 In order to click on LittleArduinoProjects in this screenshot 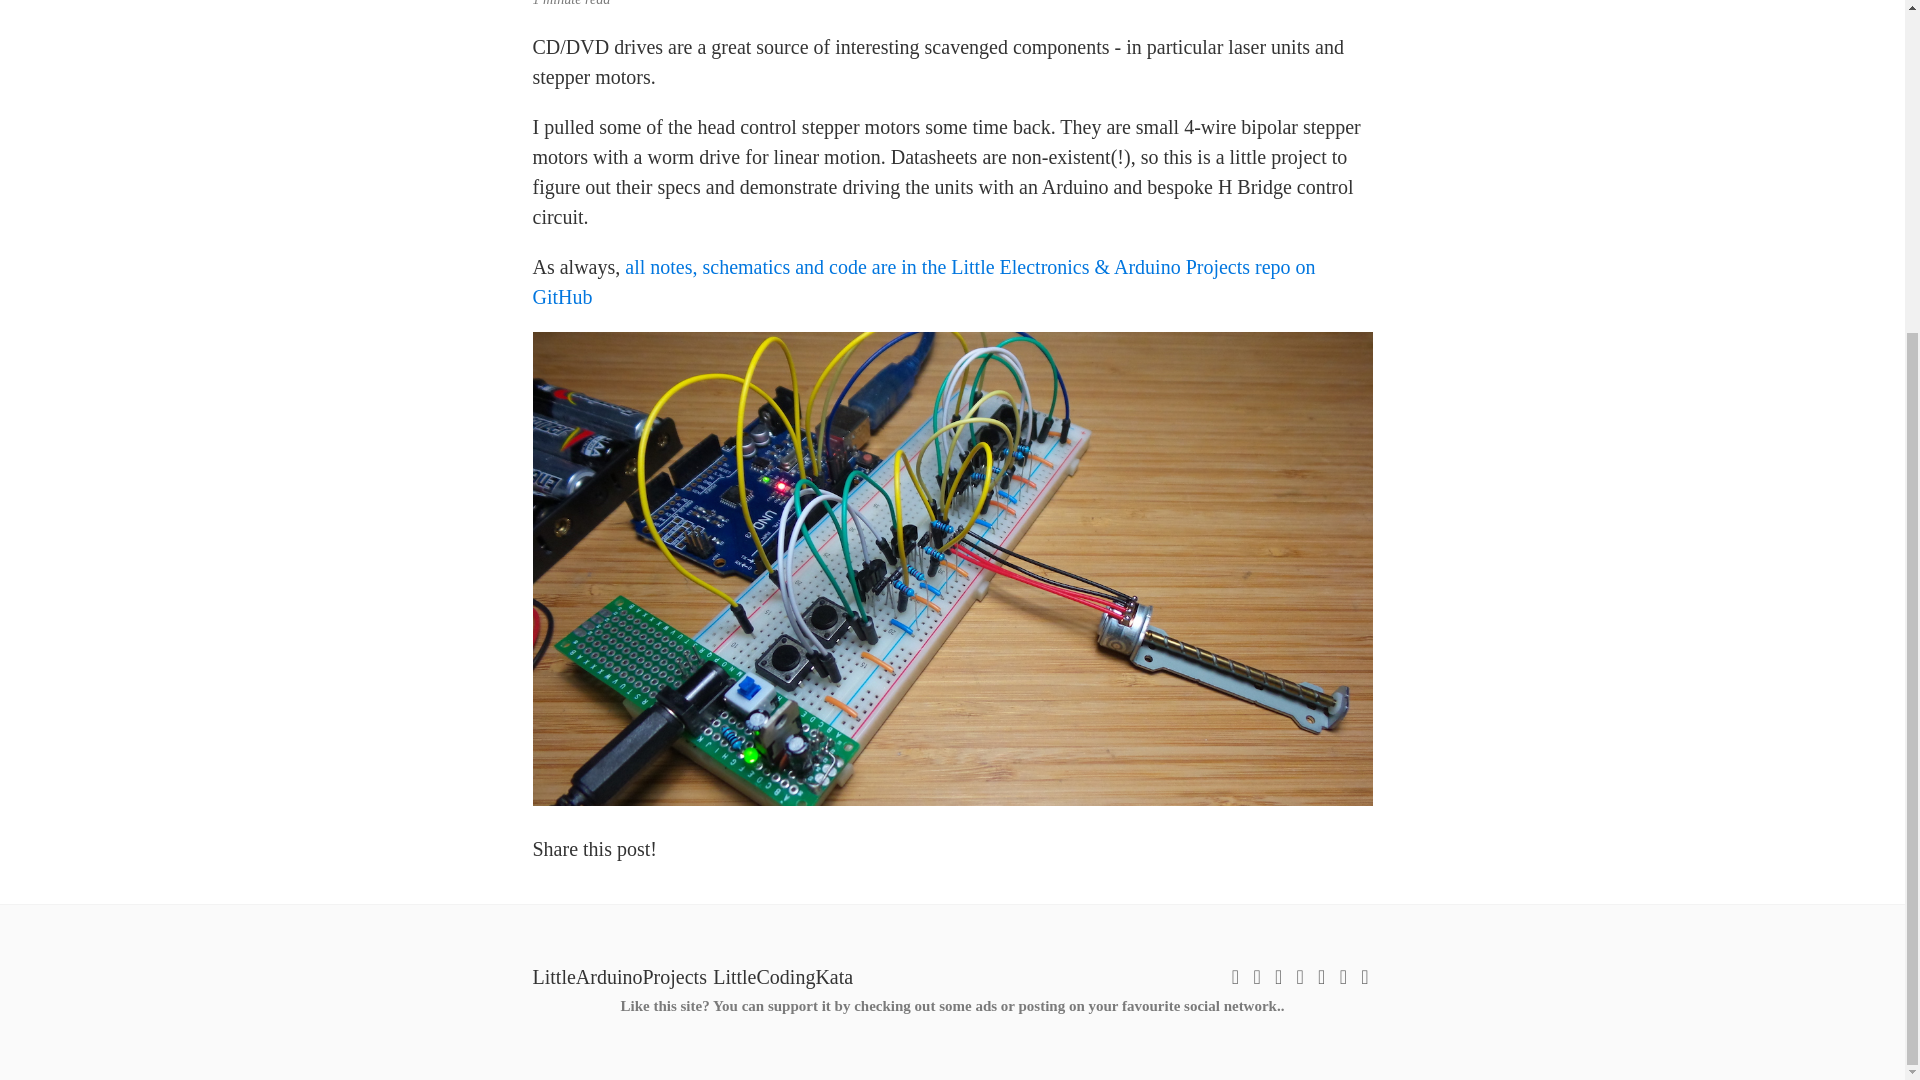, I will do `click(618, 974)`.